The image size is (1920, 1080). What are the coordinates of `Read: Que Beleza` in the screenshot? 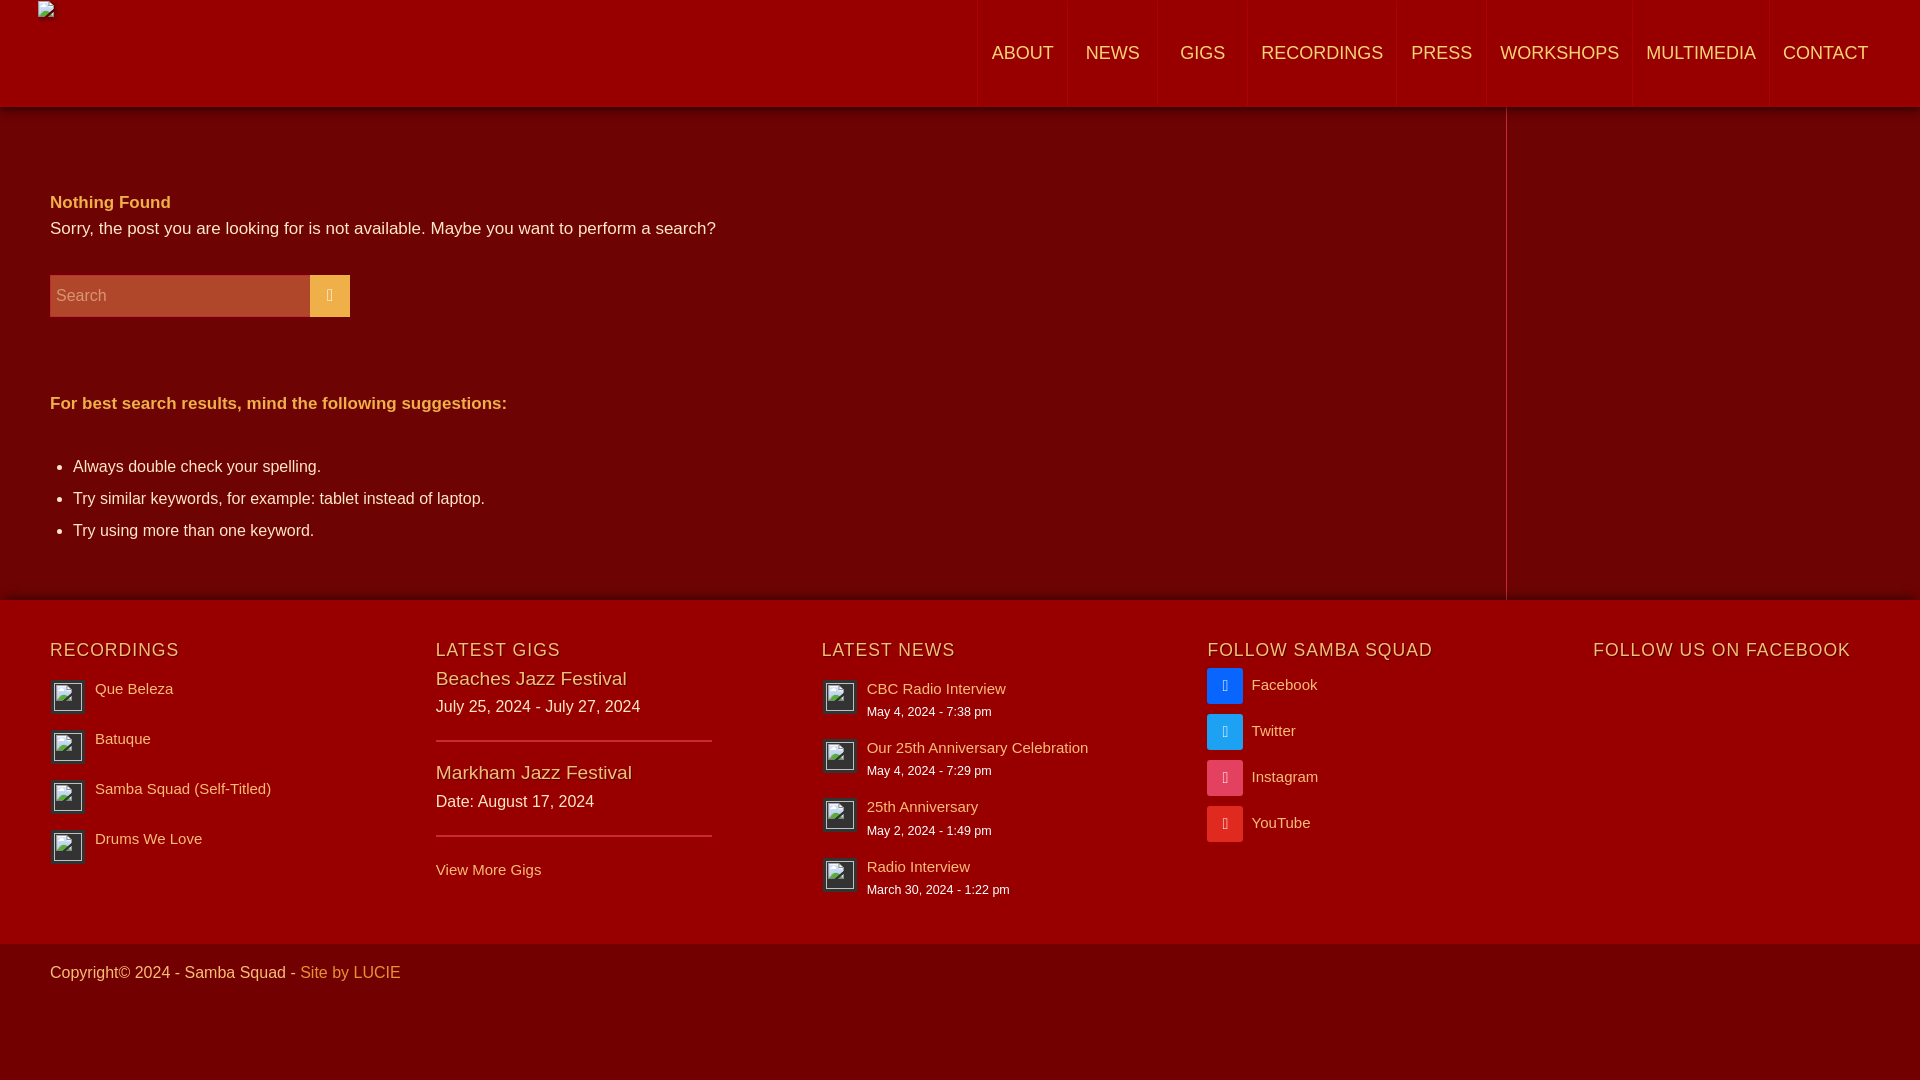 It's located at (133, 688).